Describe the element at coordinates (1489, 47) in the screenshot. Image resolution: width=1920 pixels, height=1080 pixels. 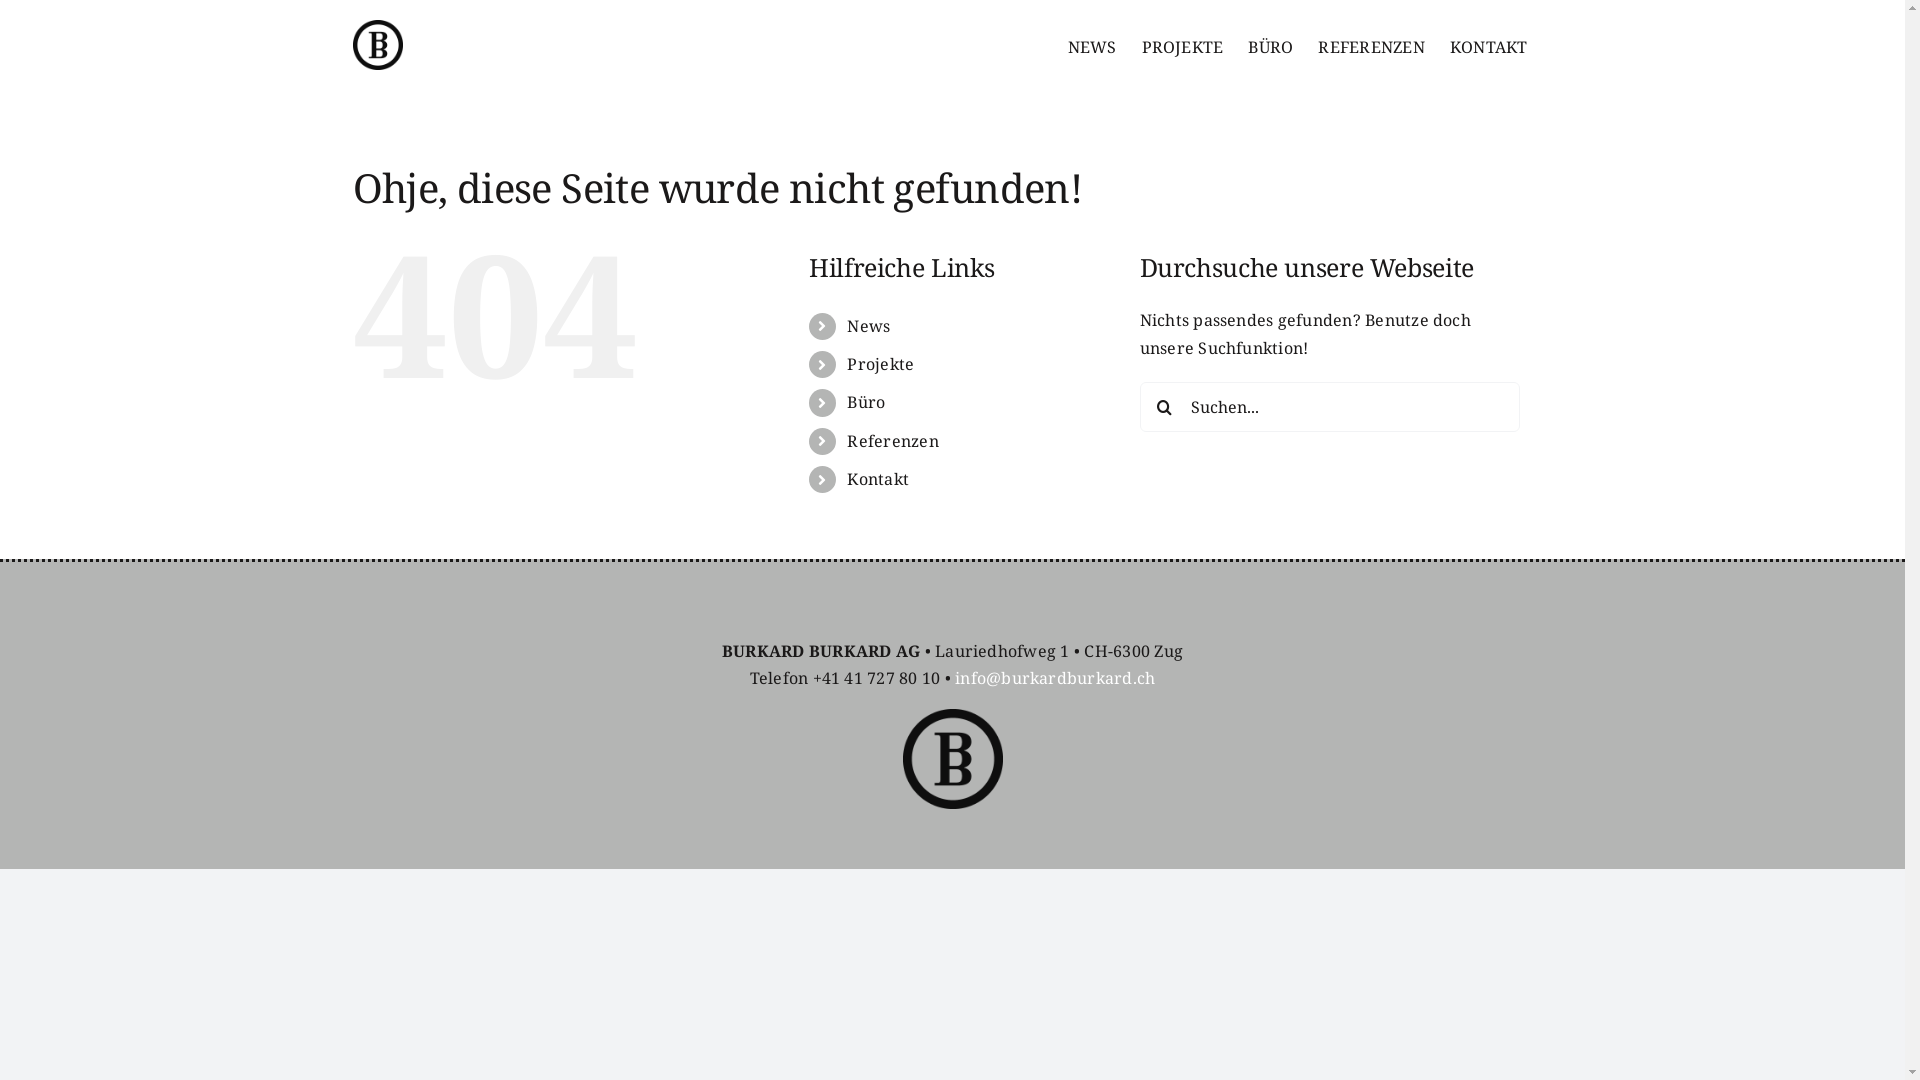
I see `KONTAKT` at that location.